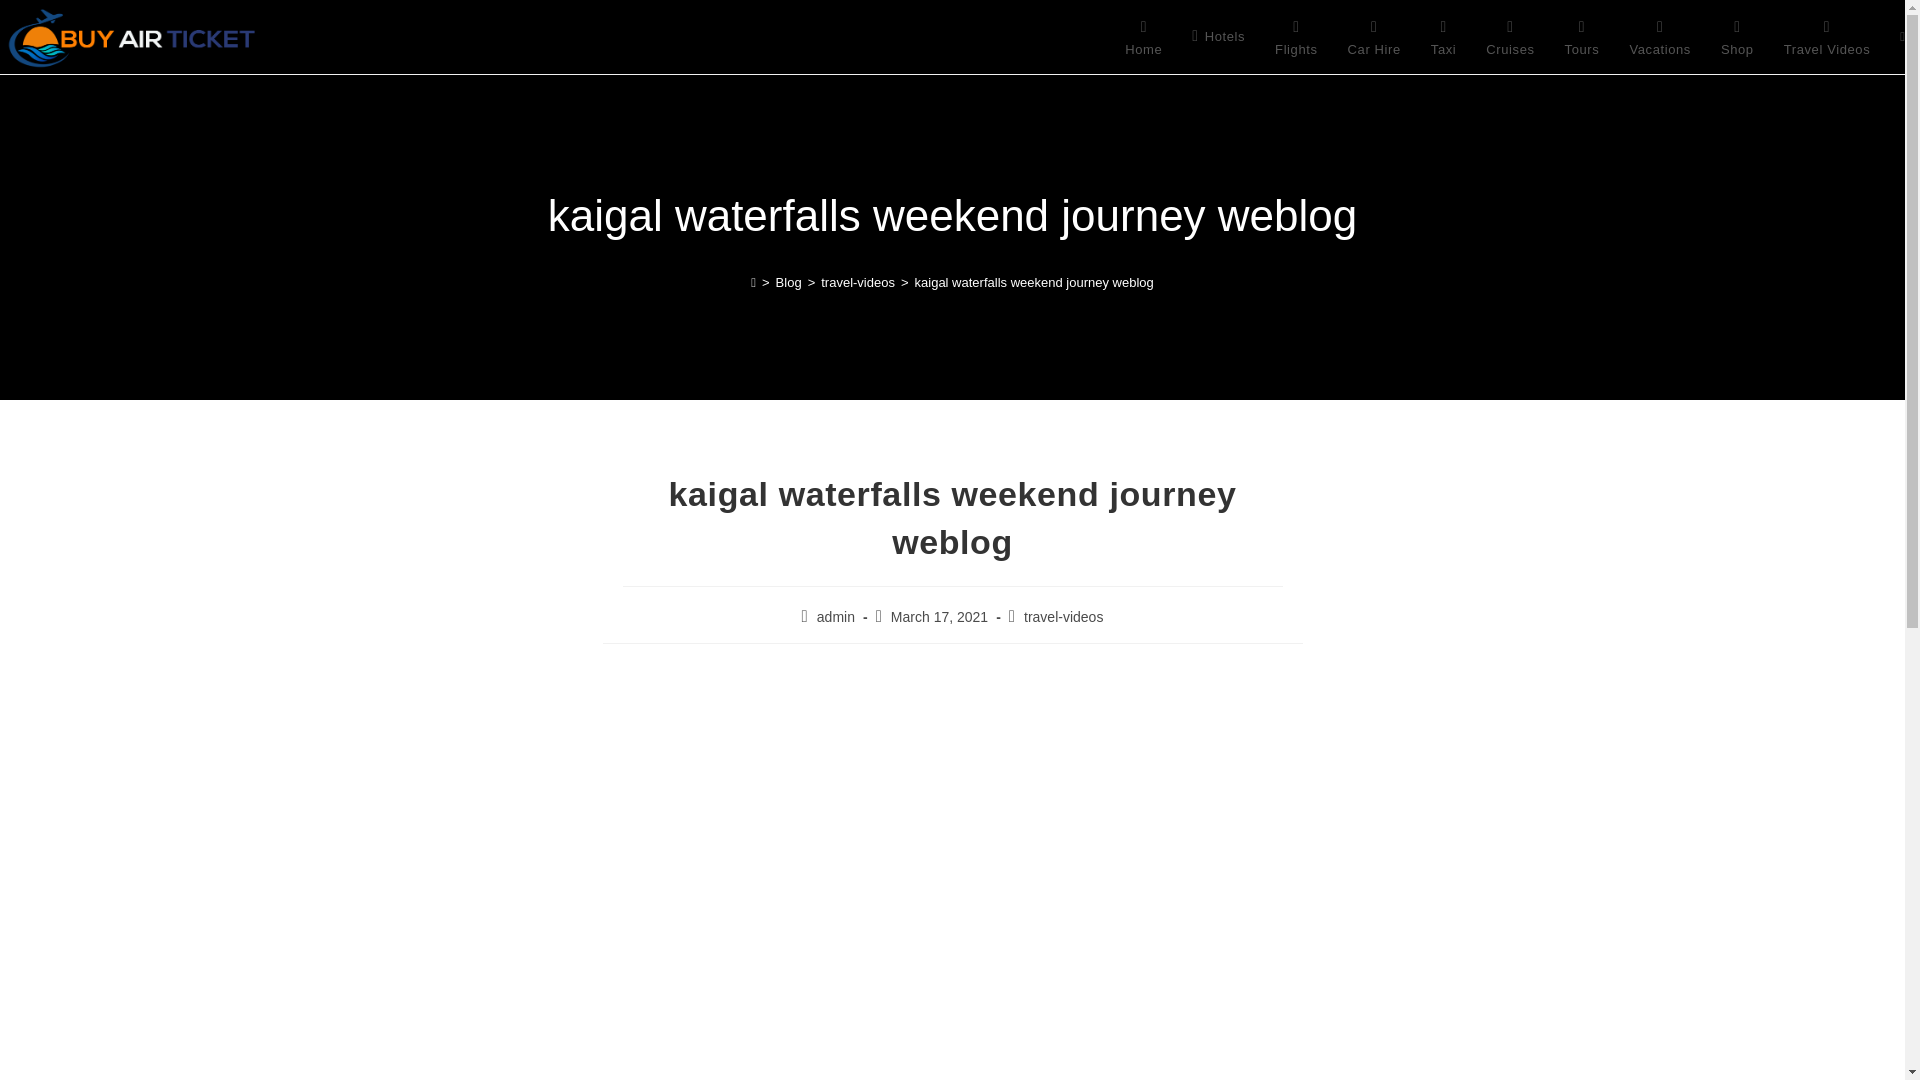 Image resolution: width=1920 pixels, height=1080 pixels. Describe the element at coordinates (1034, 282) in the screenshot. I see `kaigal waterfalls weekend journey weblog` at that location.